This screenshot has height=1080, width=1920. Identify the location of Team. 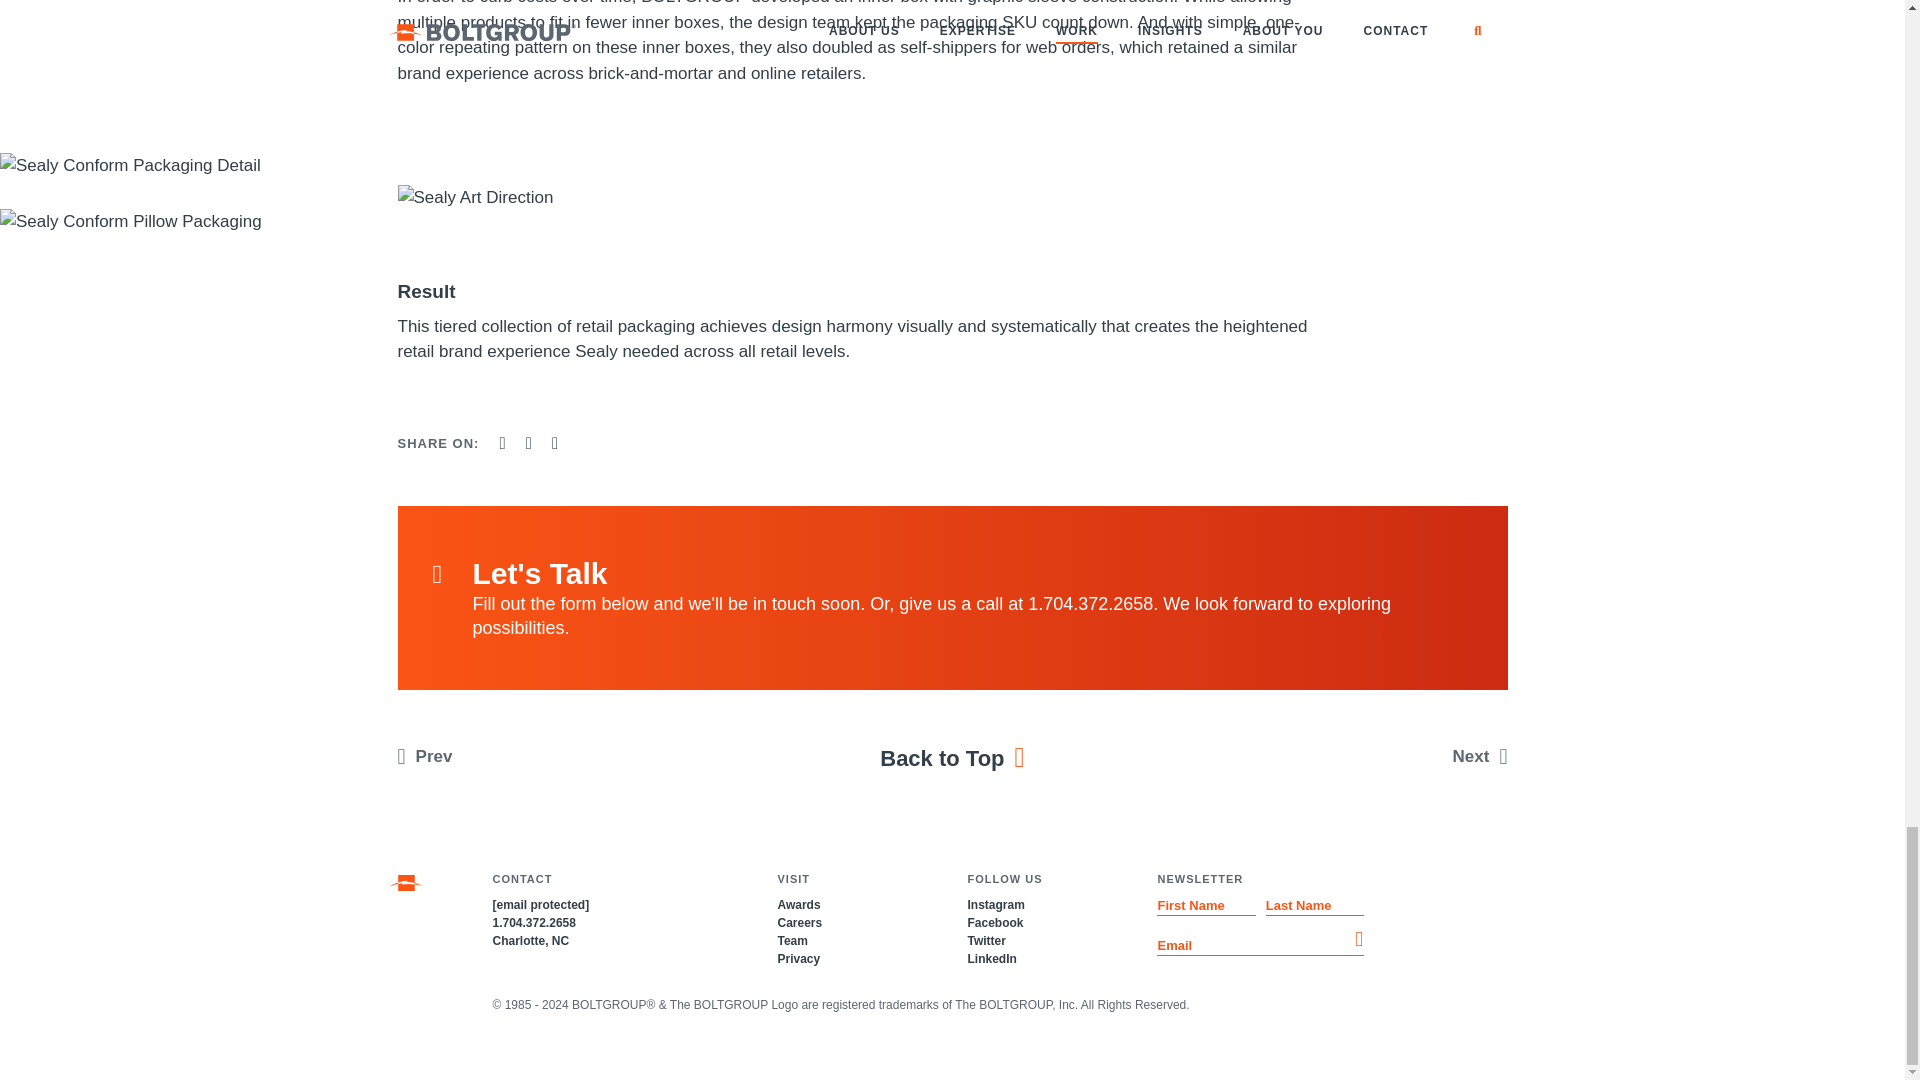
(792, 941).